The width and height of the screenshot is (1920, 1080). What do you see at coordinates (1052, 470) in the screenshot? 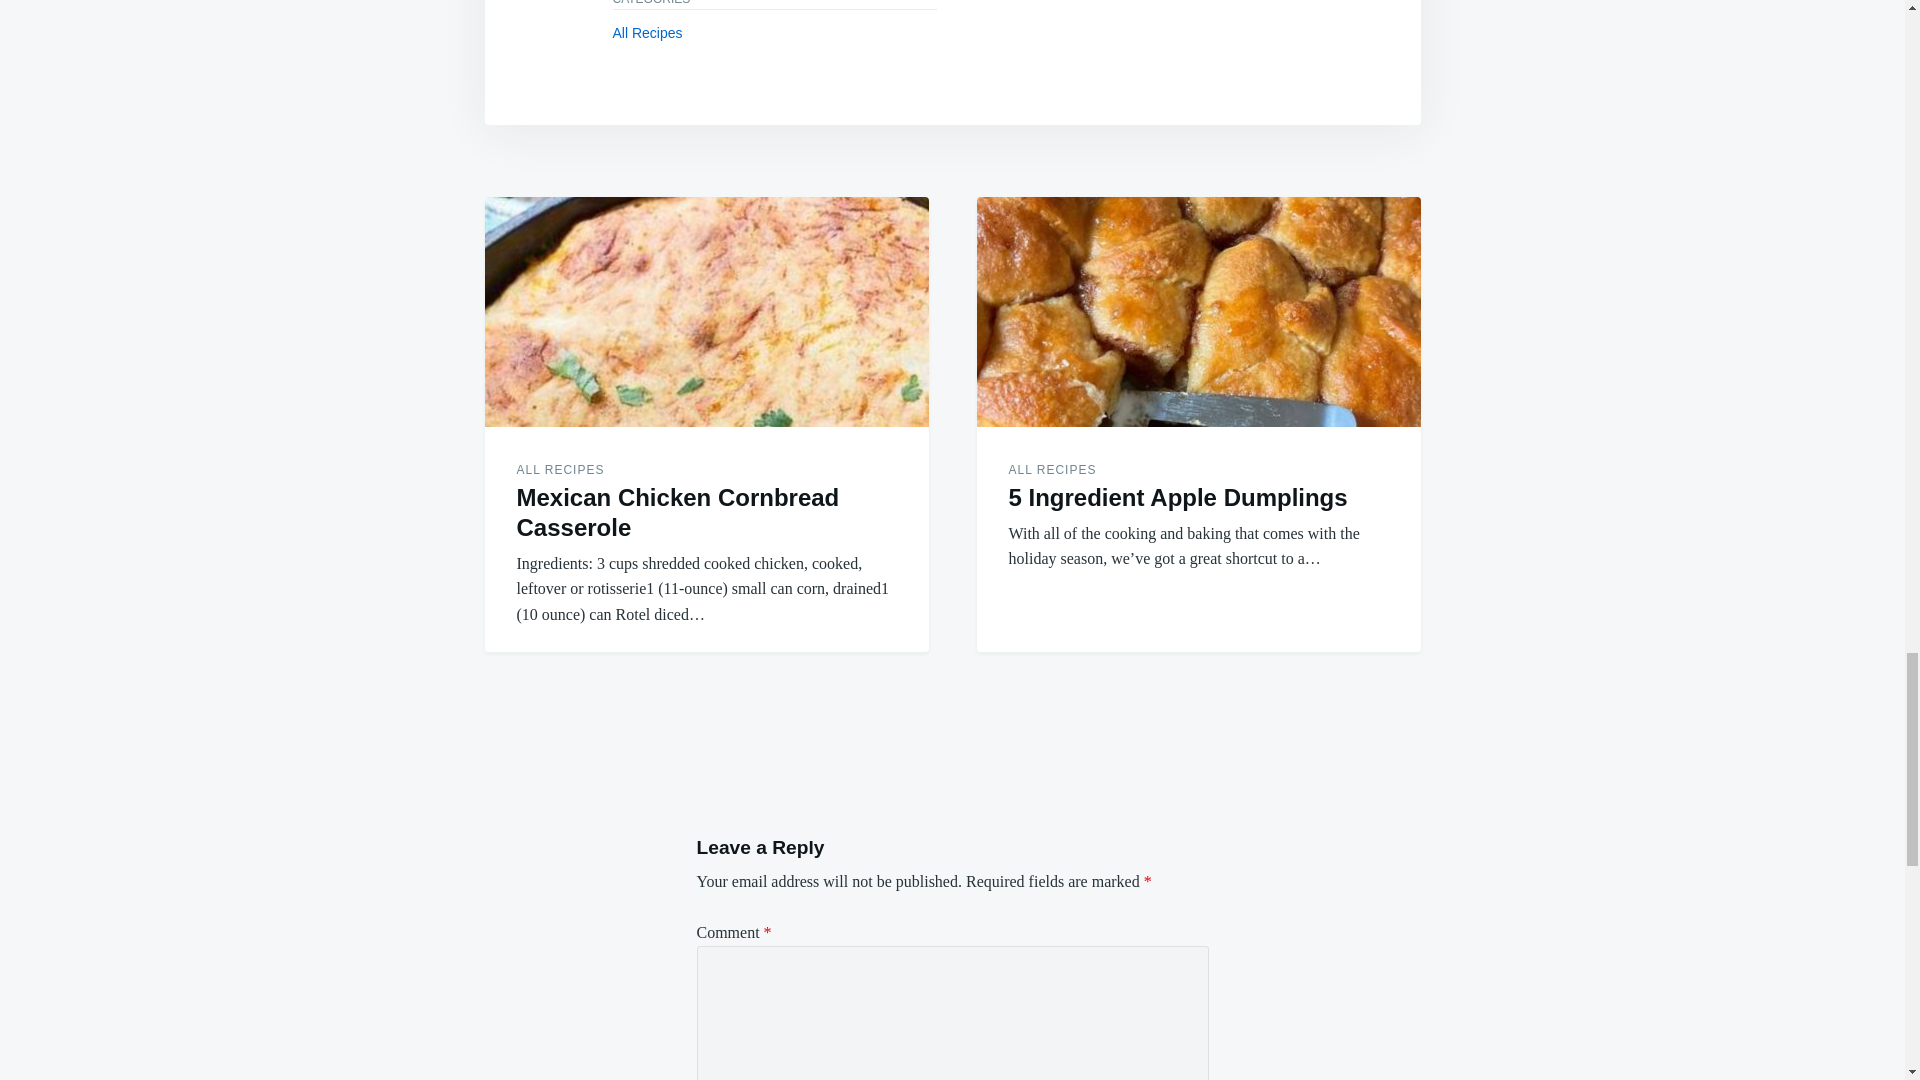
I see `ALL RECIPES` at bounding box center [1052, 470].